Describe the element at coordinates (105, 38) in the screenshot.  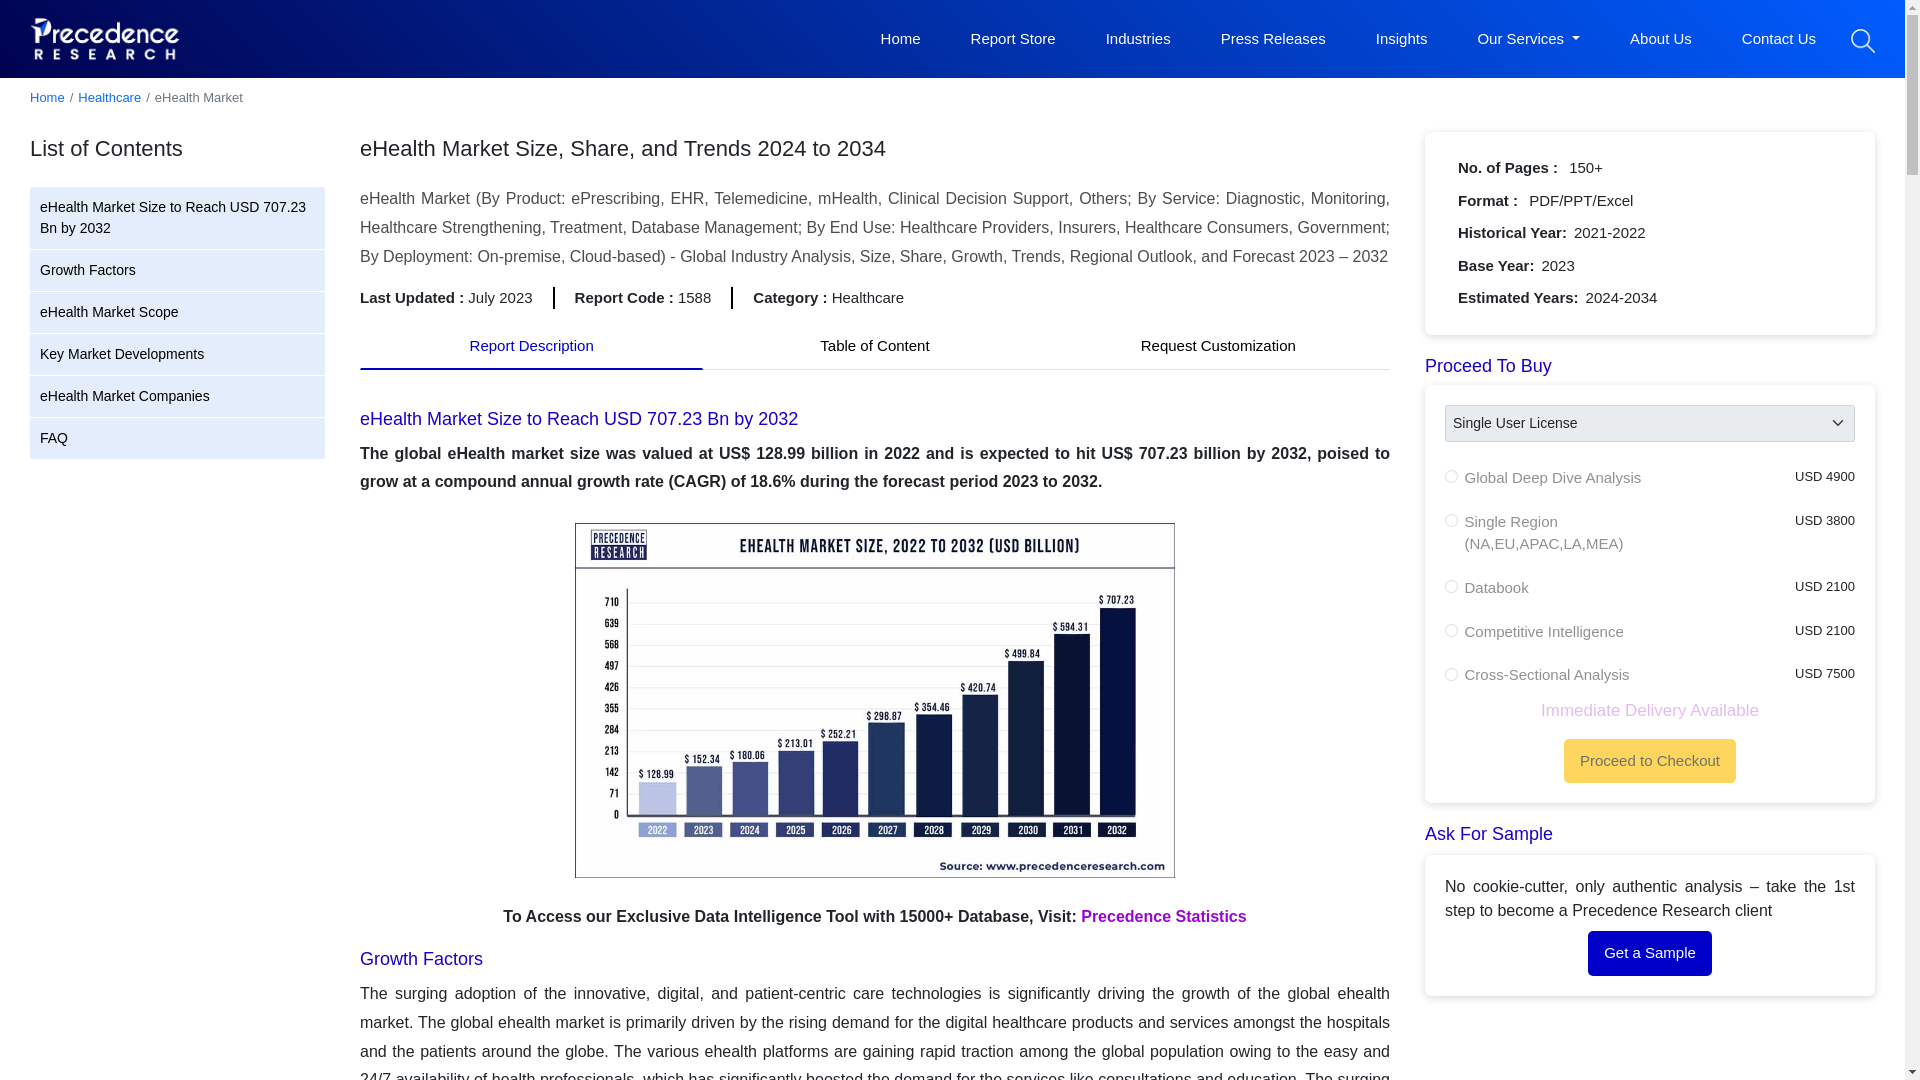
I see `Precedence Research` at that location.